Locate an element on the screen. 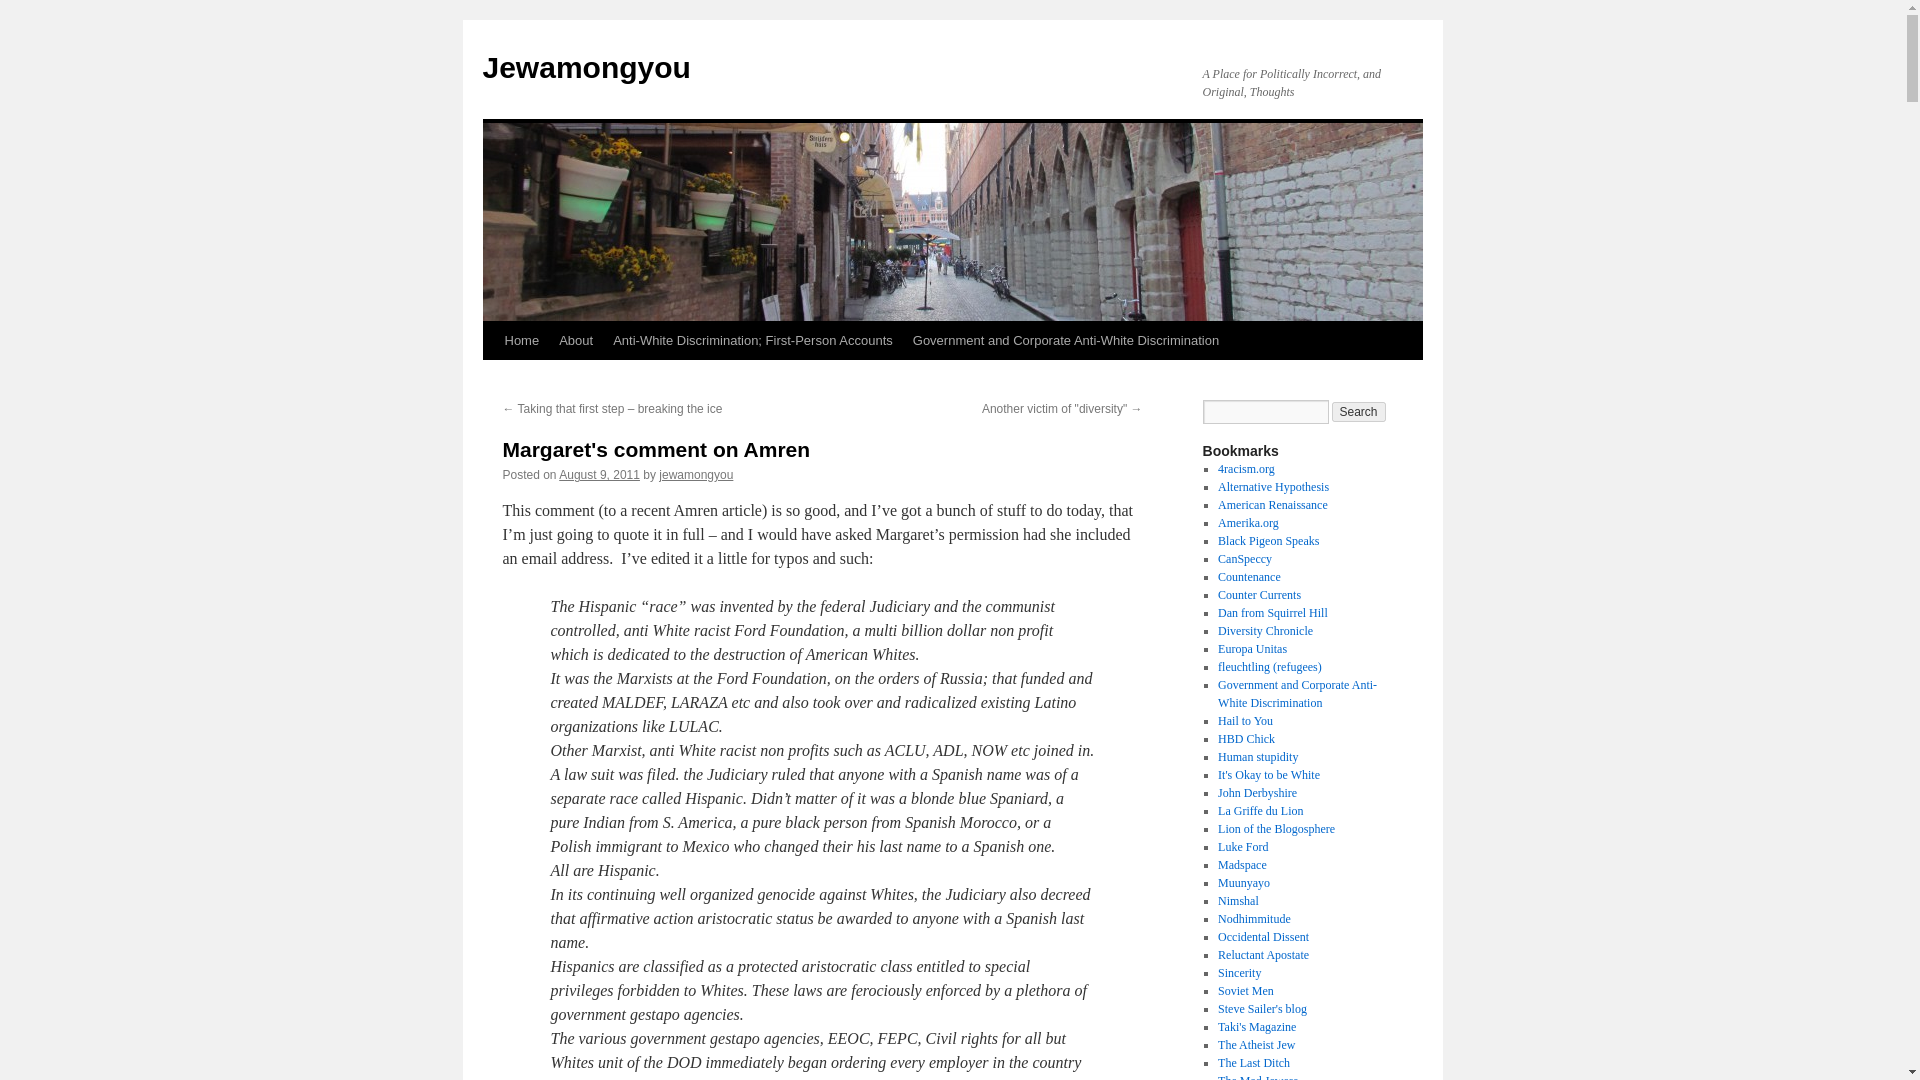  4:42 am is located at coordinates (598, 474).